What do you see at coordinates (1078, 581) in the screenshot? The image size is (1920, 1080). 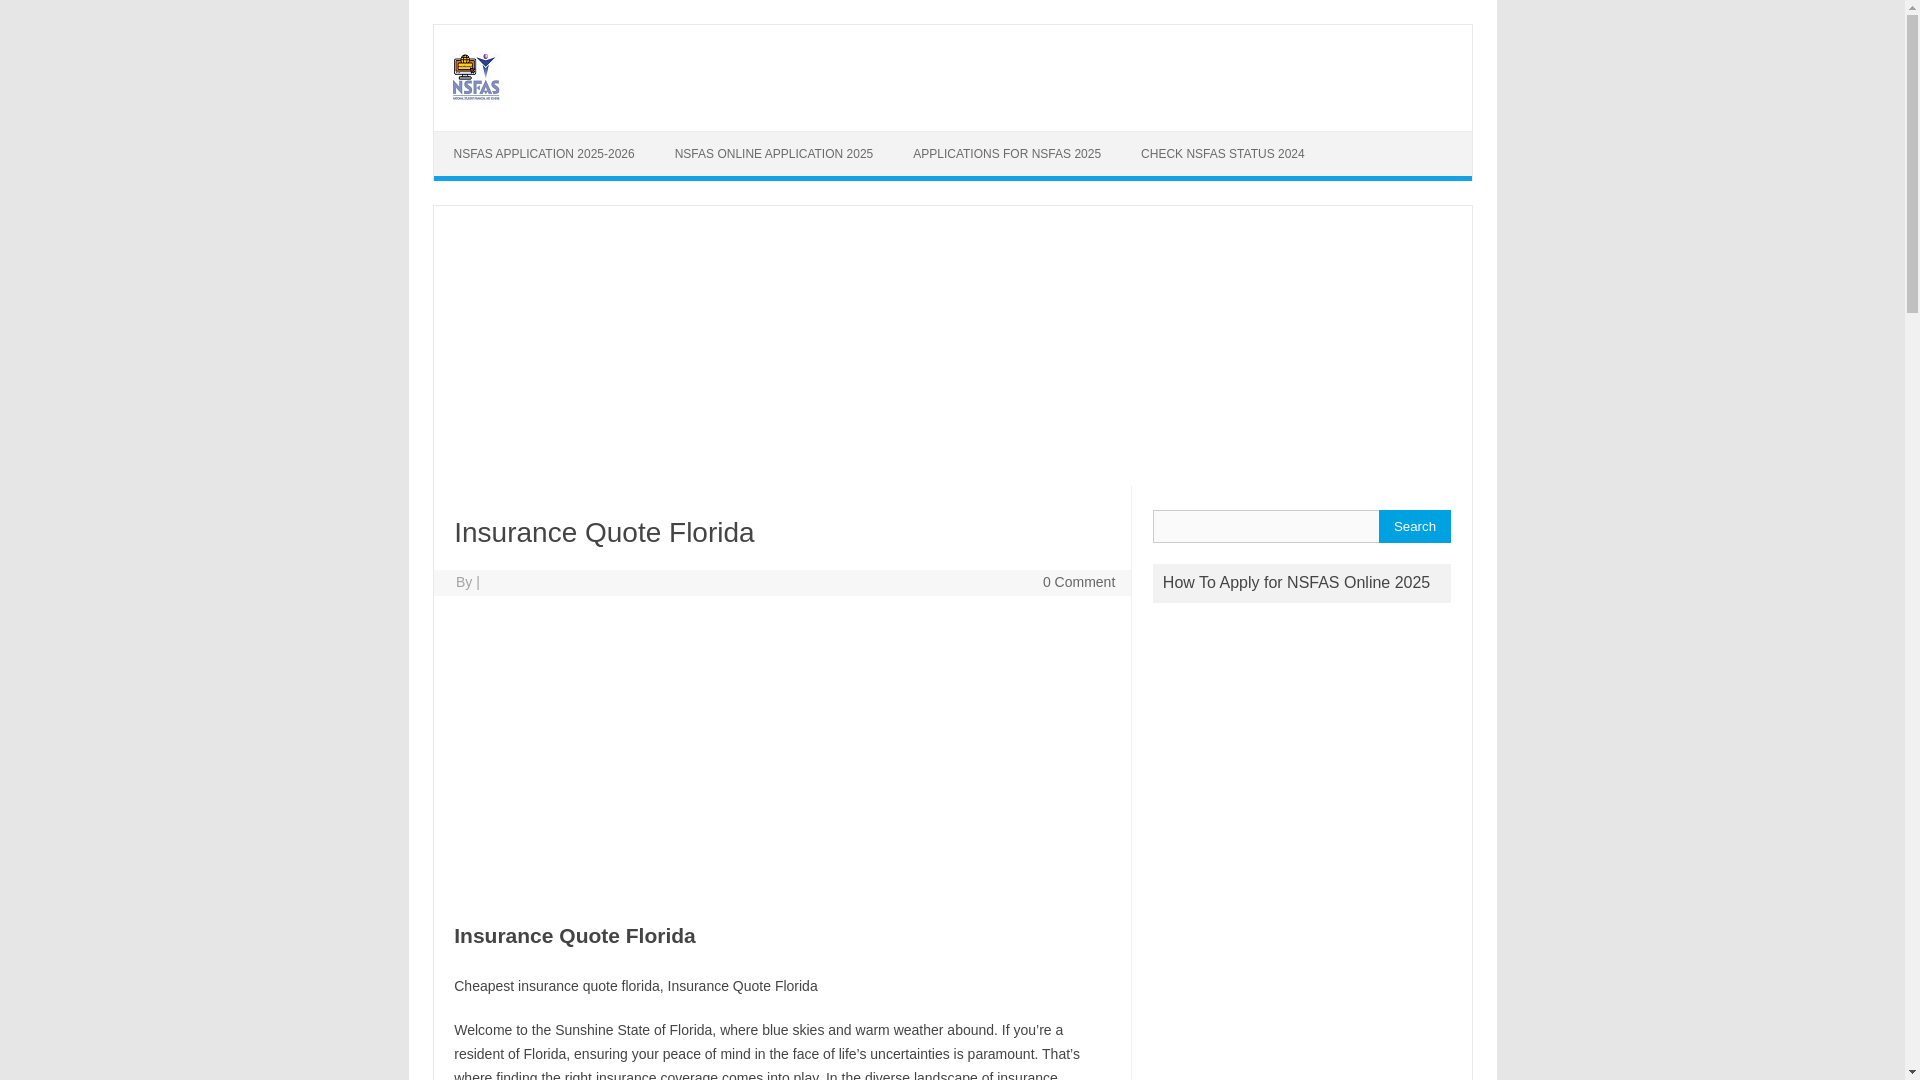 I see `0 Comment` at bounding box center [1078, 581].